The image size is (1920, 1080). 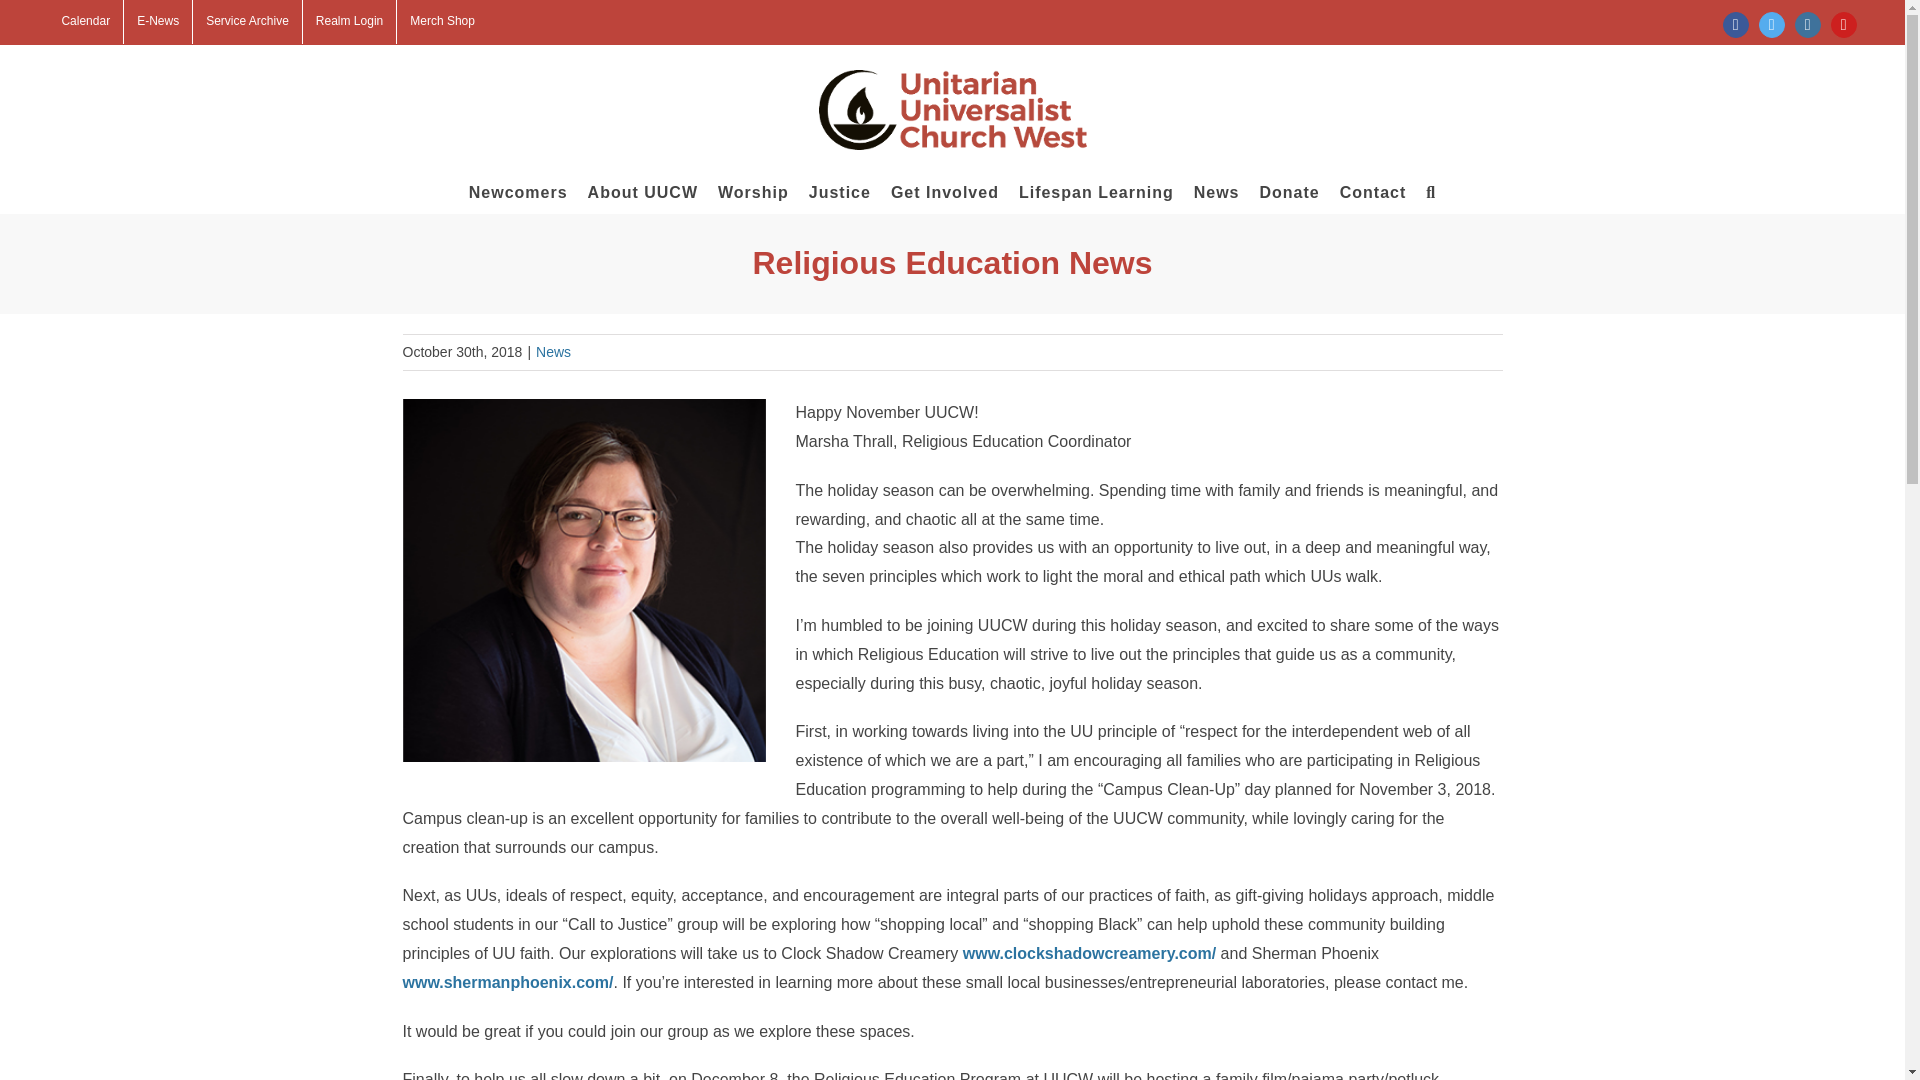 I want to click on Facebook, so click(x=1736, y=24).